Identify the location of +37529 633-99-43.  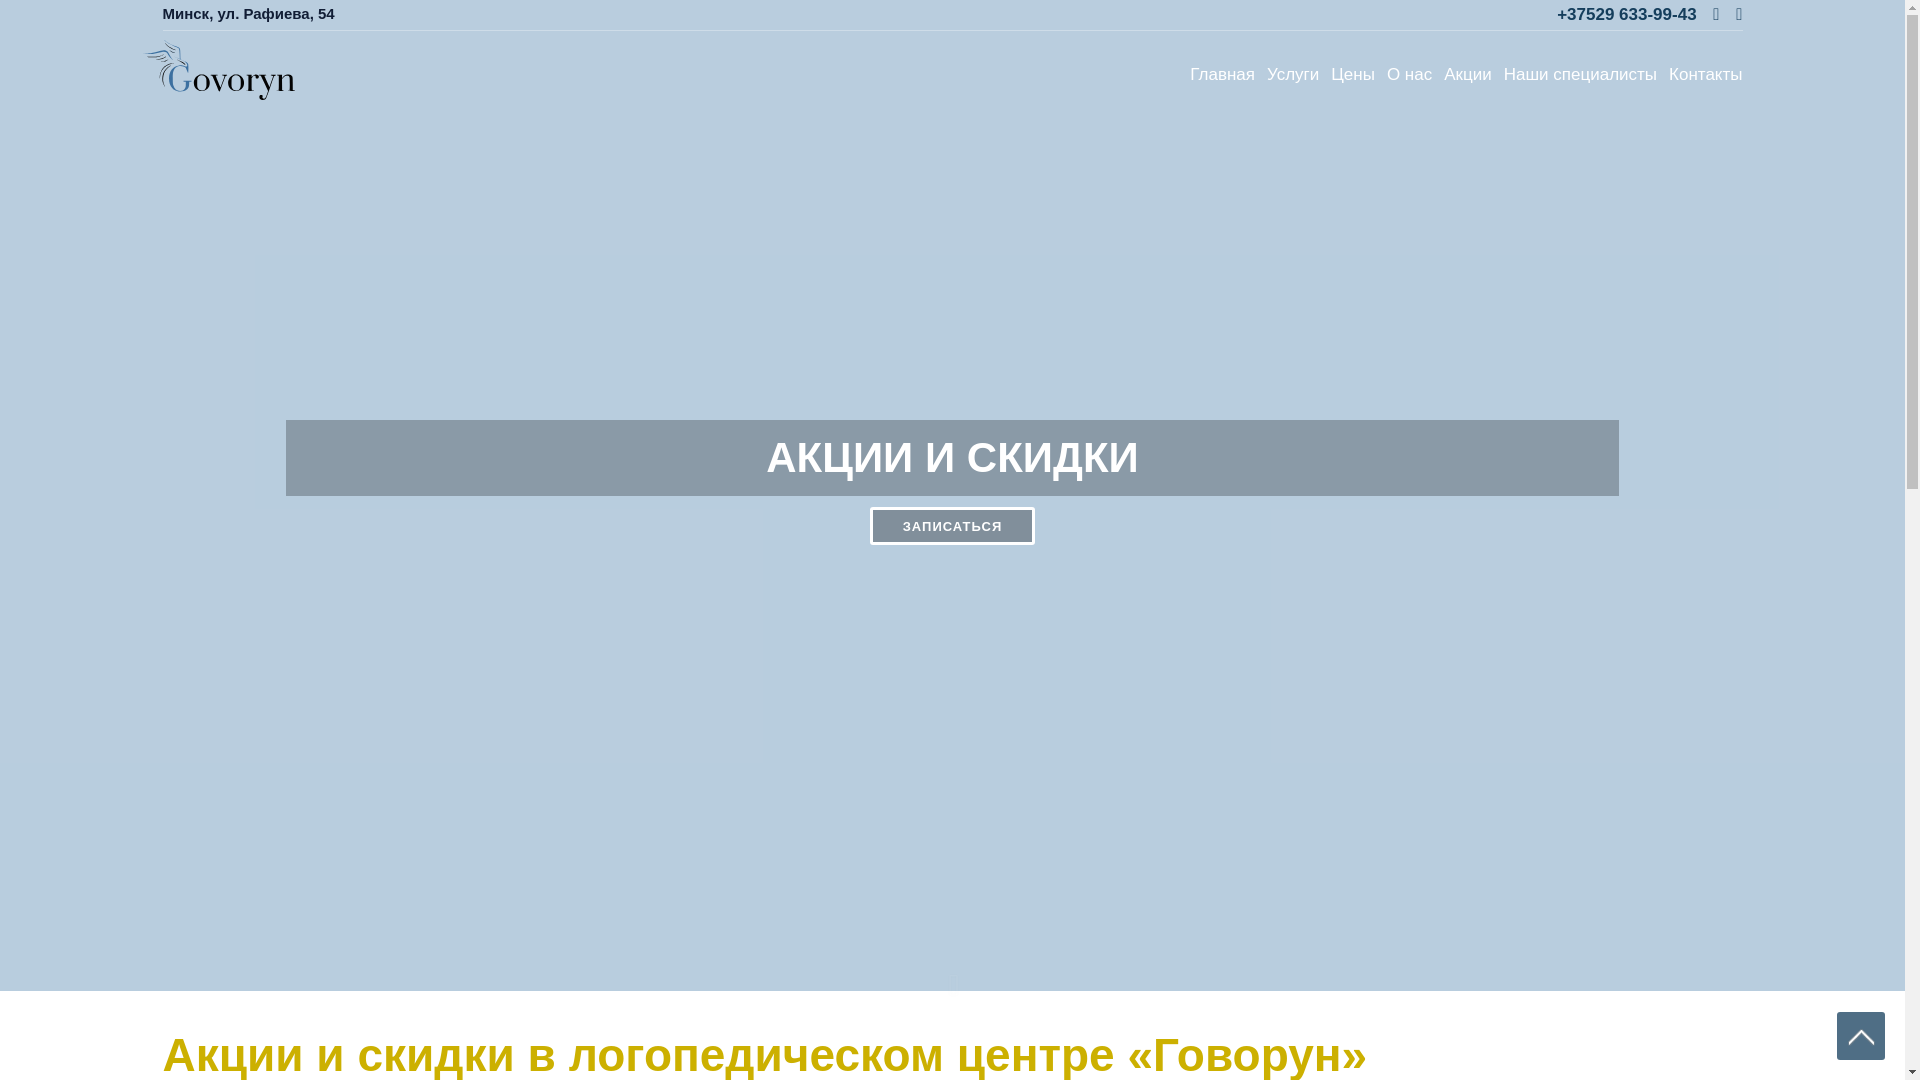
(1629, 14).